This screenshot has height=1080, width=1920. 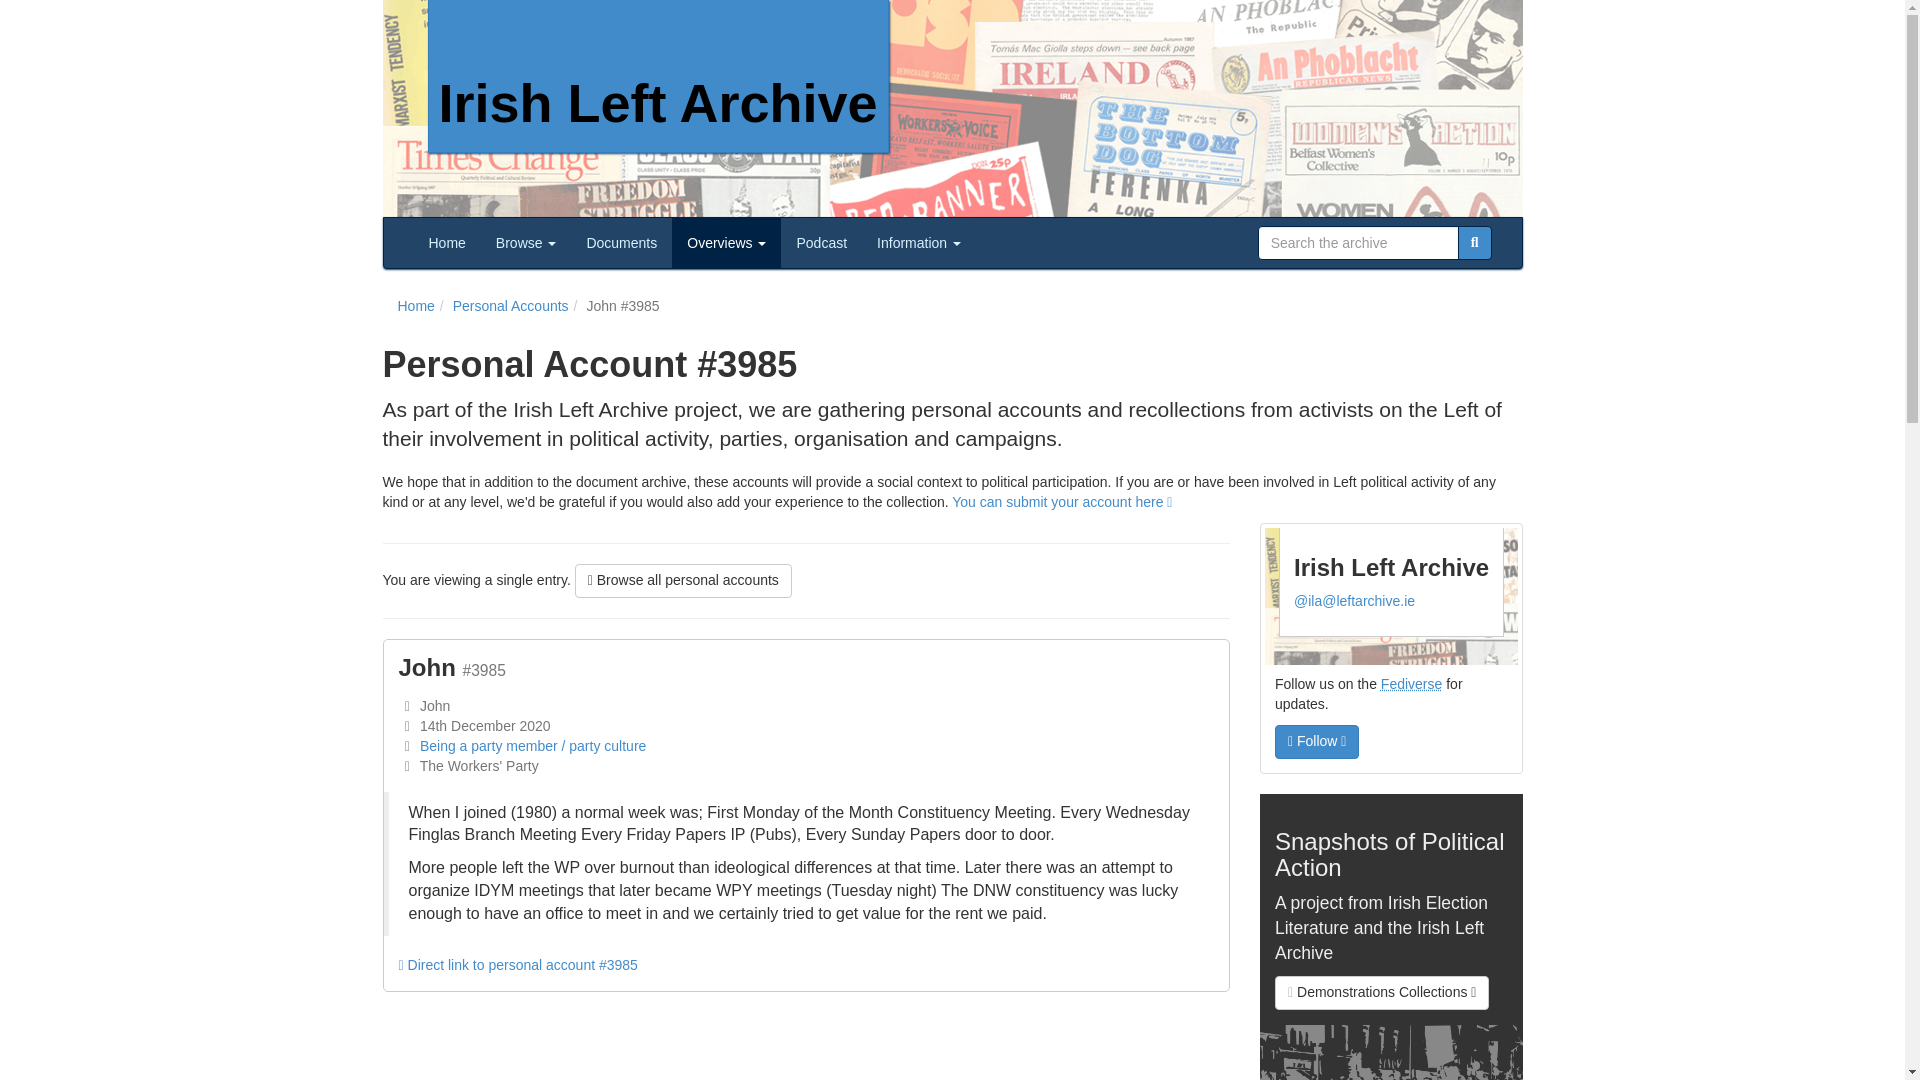 What do you see at coordinates (1062, 501) in the screenshot?
I see `You can submit your account here` at bounding box center [1062, 501].